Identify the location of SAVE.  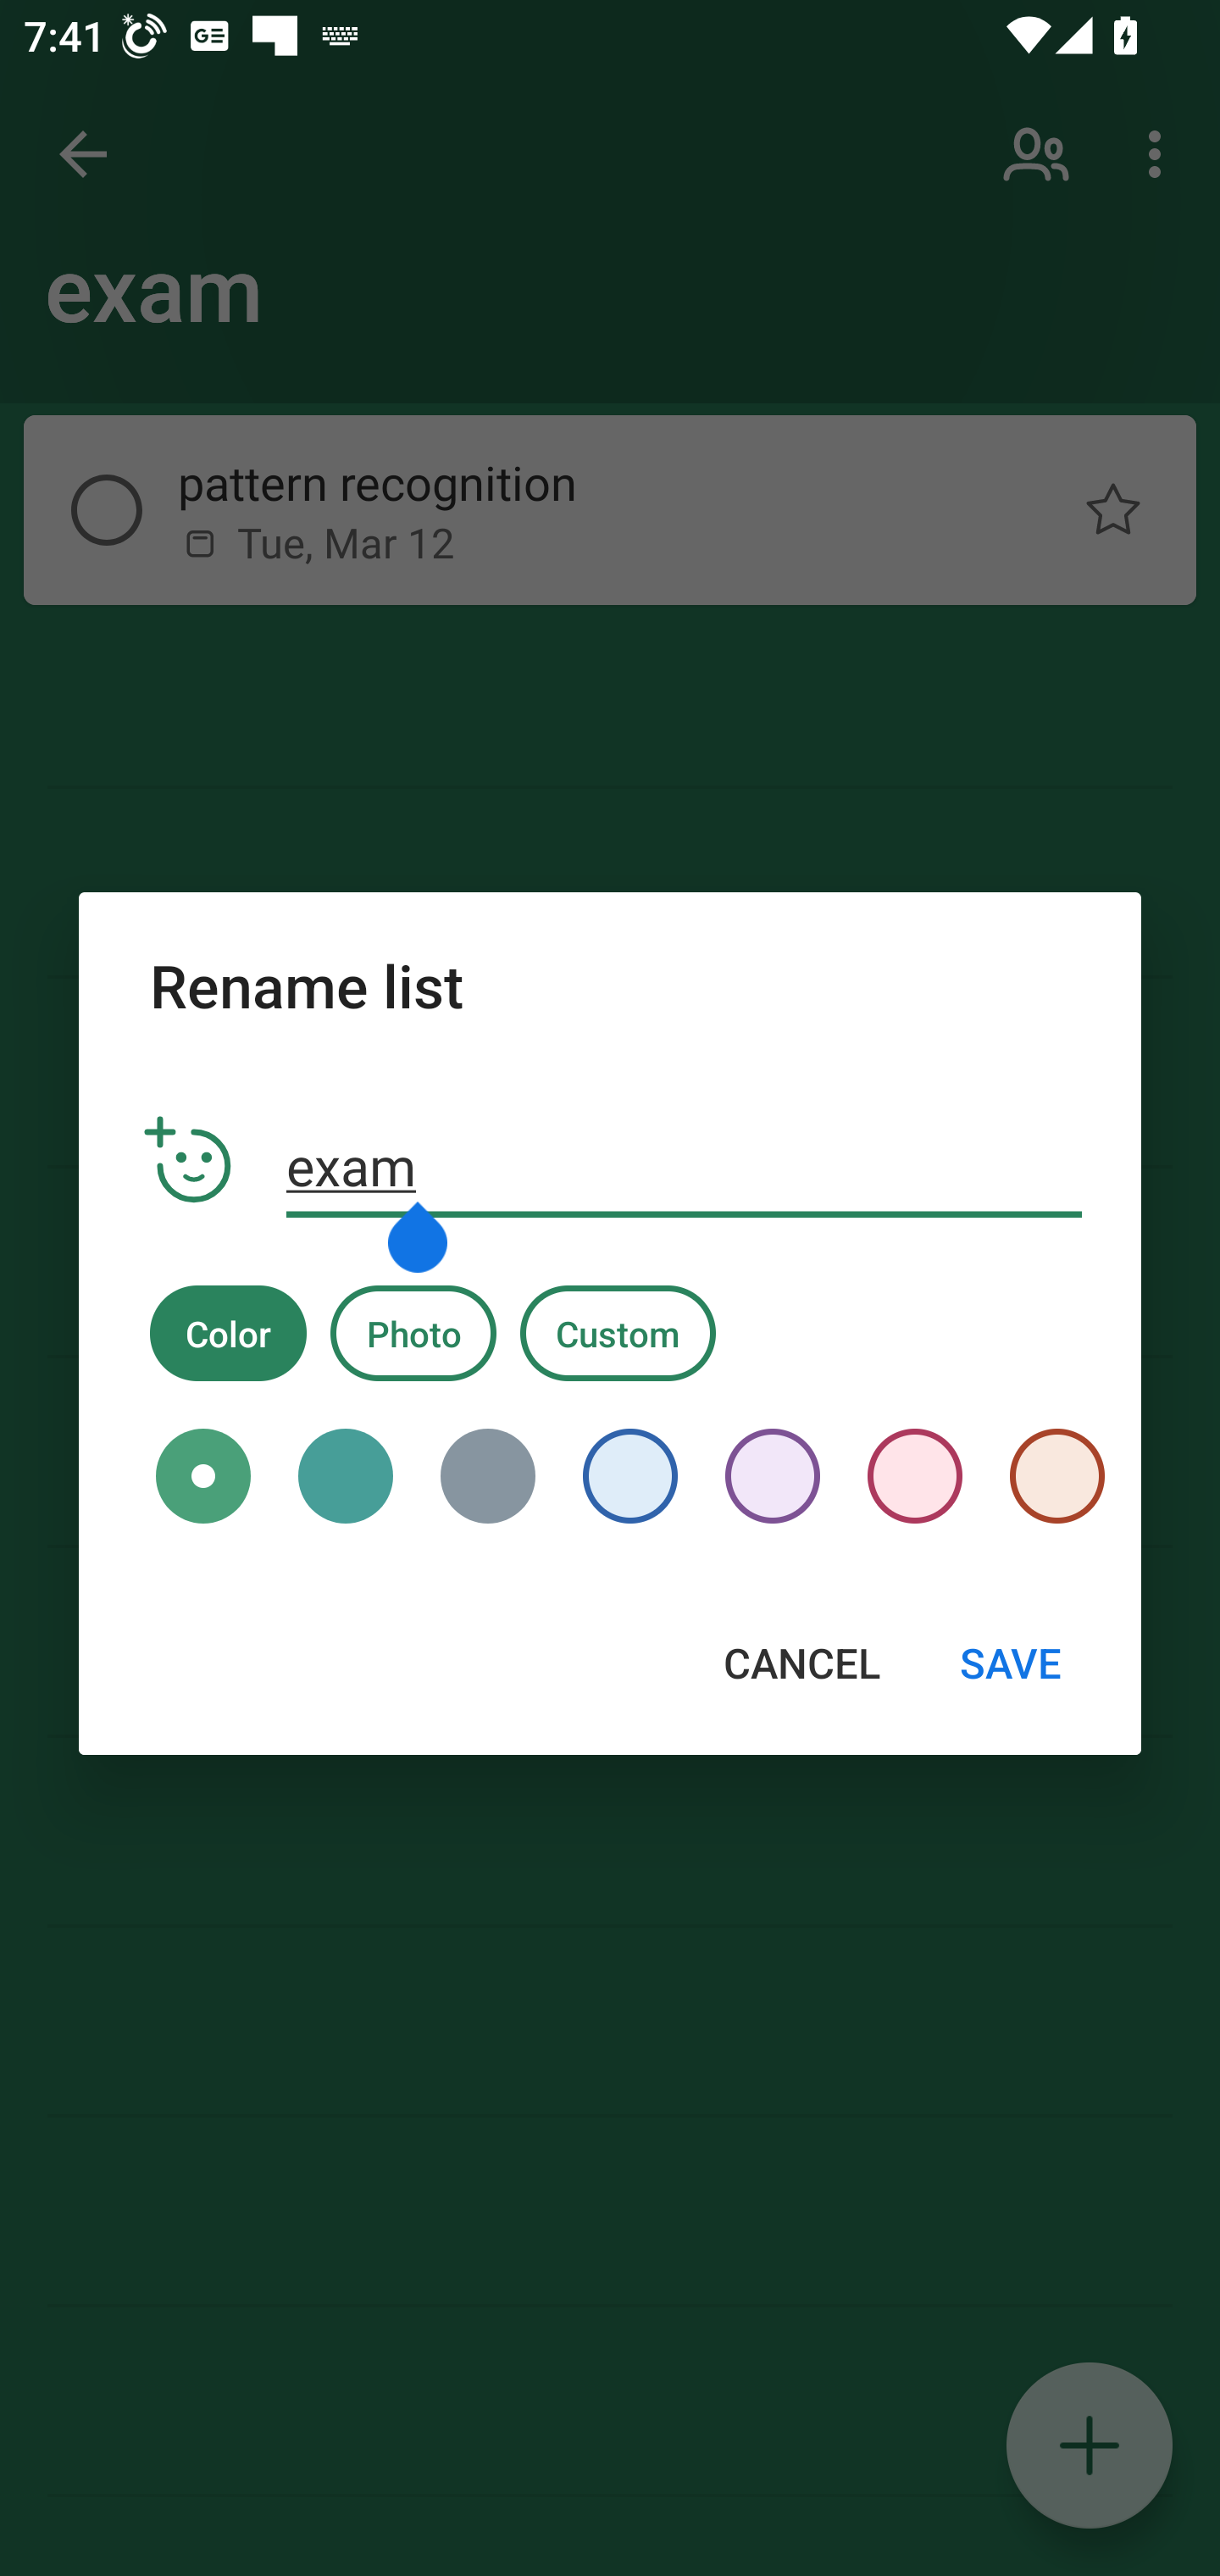
(1010, 1663).